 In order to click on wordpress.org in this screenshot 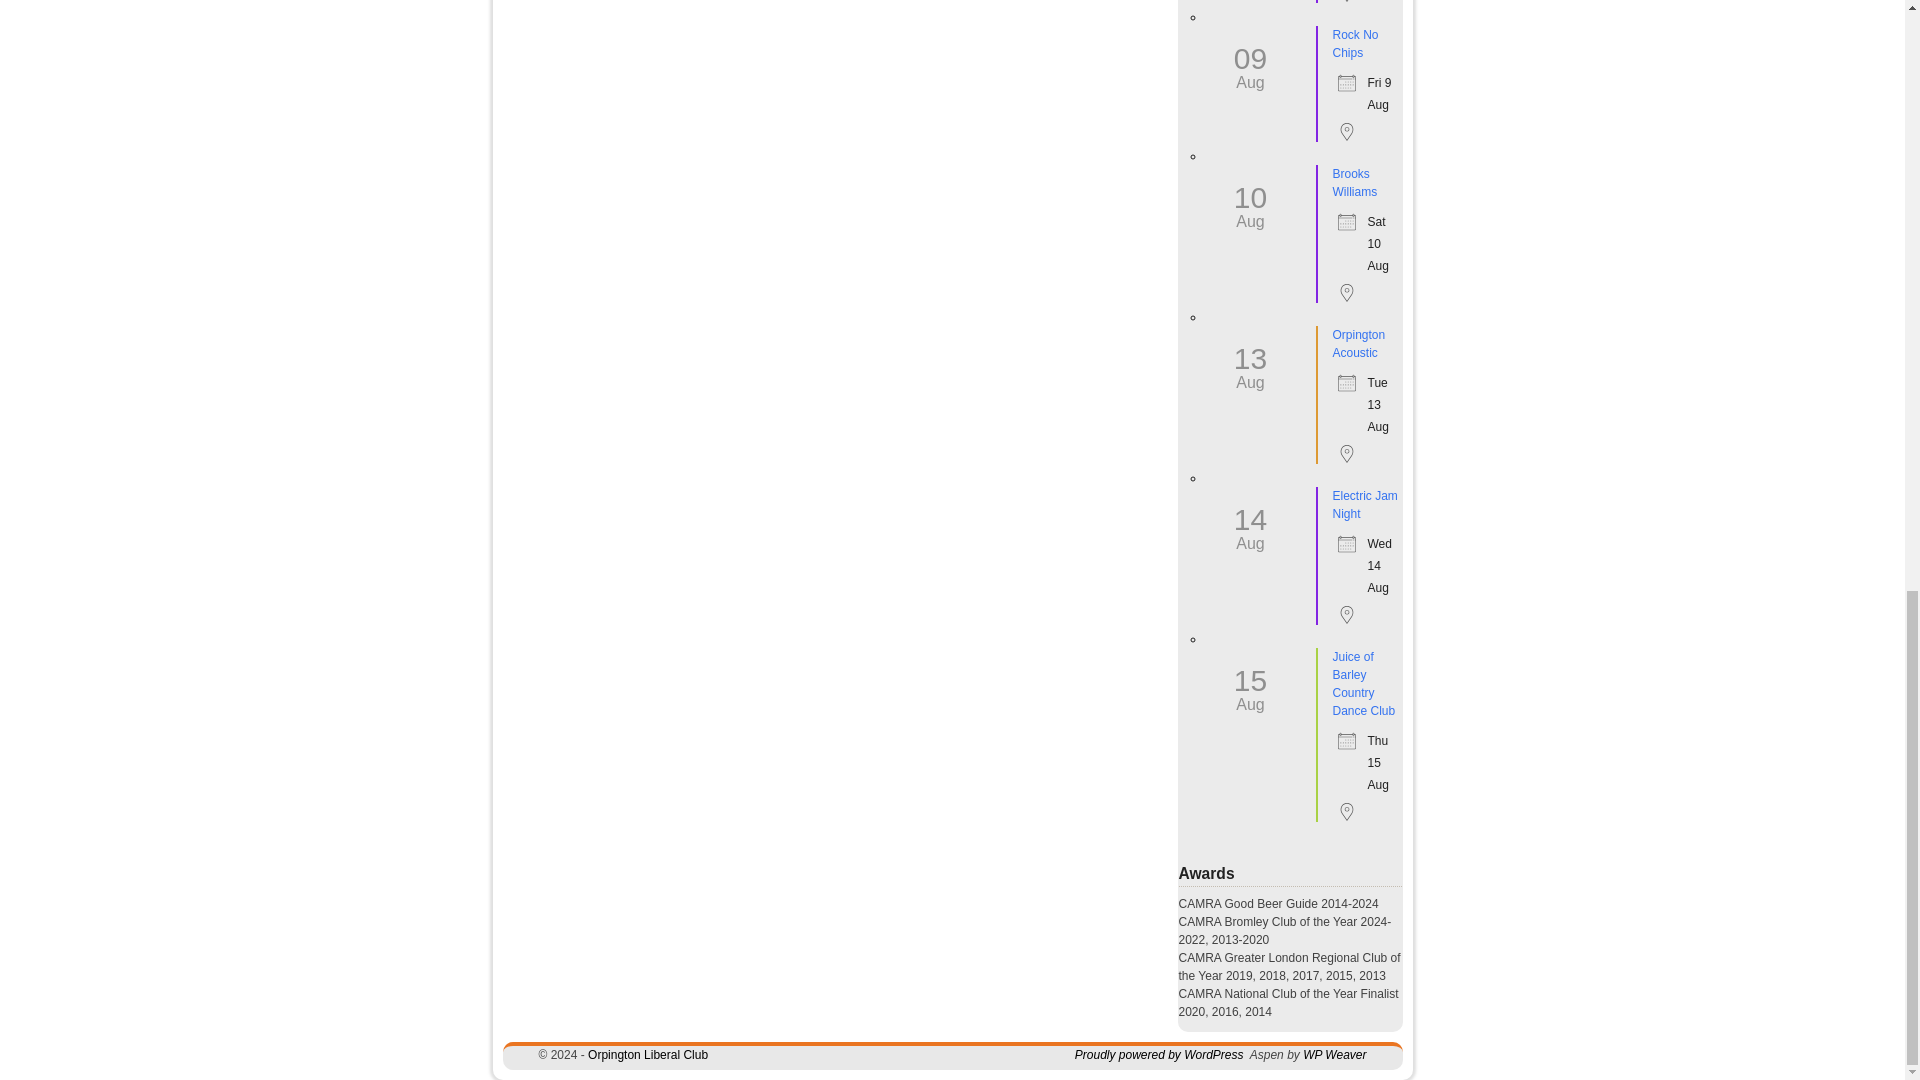, I will do `click(1160, 1054)`.